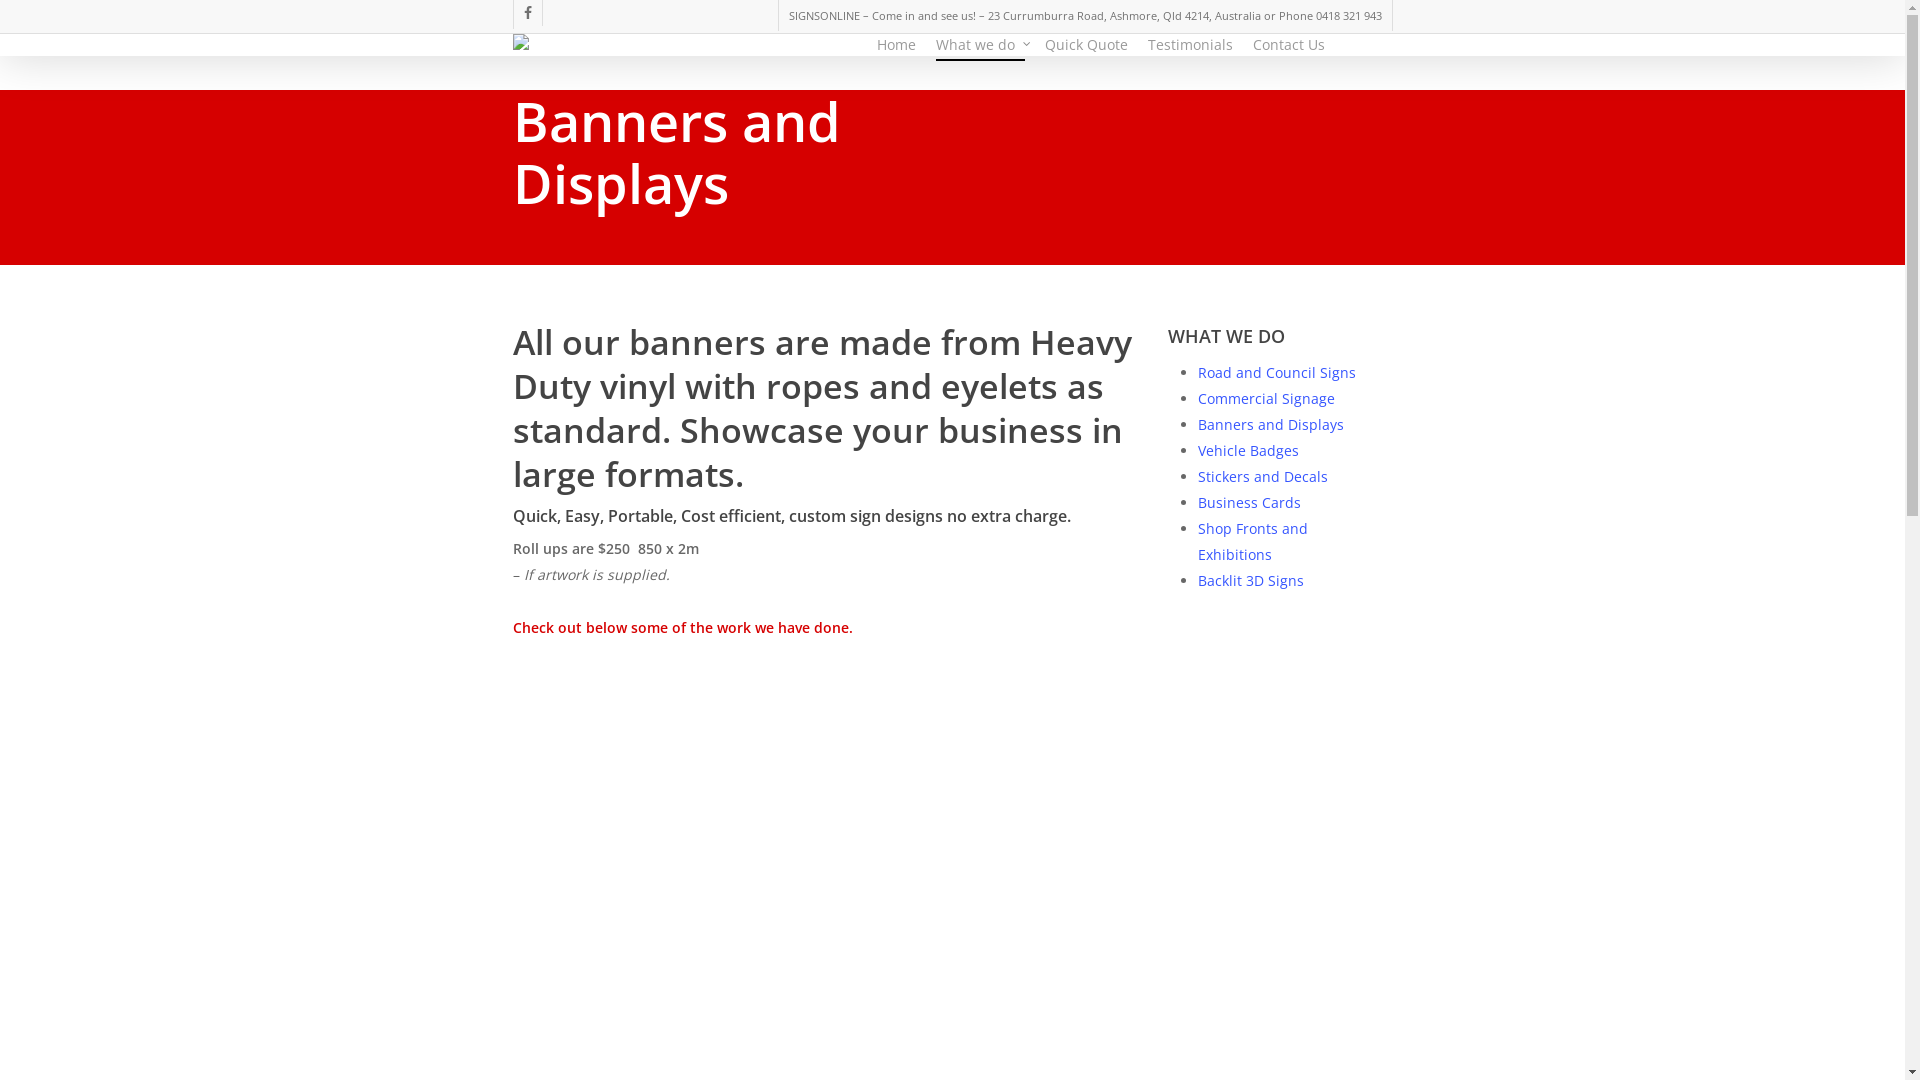 This screenshot has height=1080, width=1920. Describe the element at coordinates (1277, 372) in the screenshot. I see `Road and Council Signs` at that location.